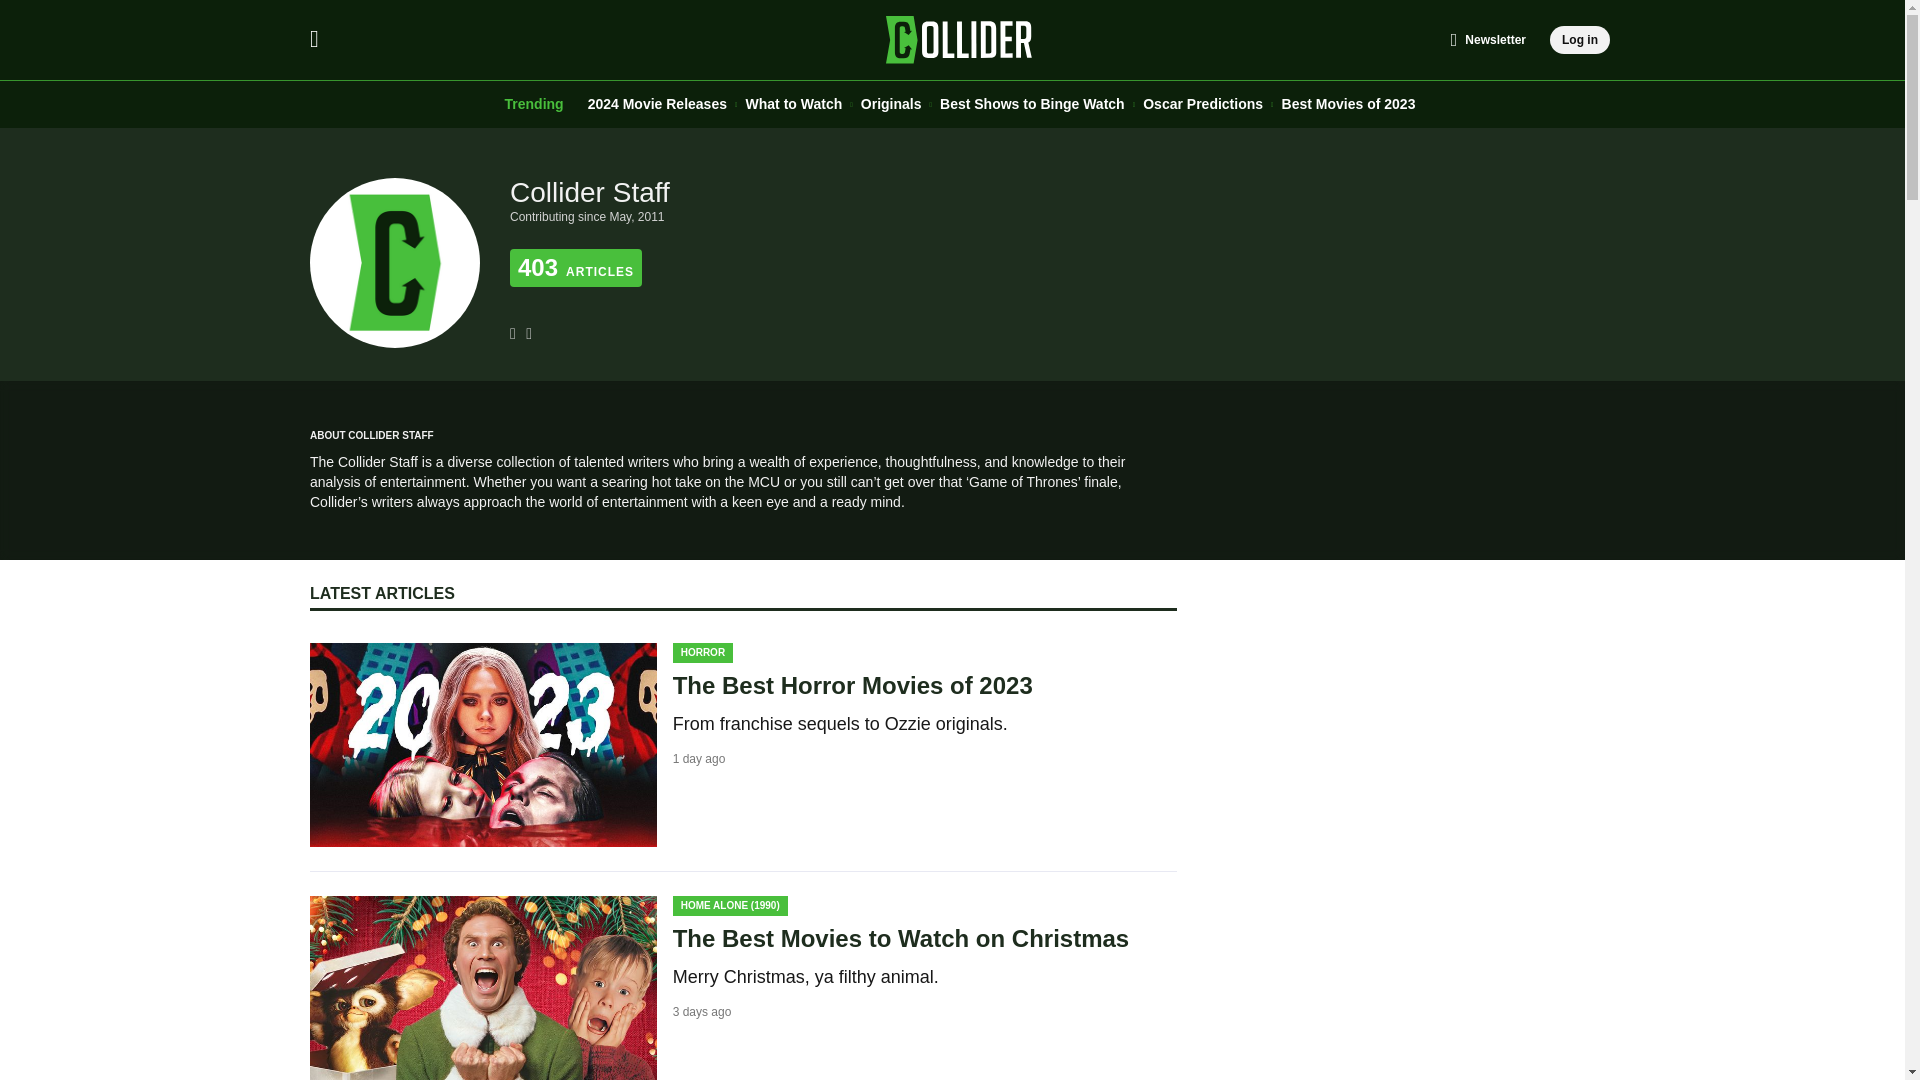  Describe the element at coordinates (960, 40) in the screenshot. I see `Collider` at that location.